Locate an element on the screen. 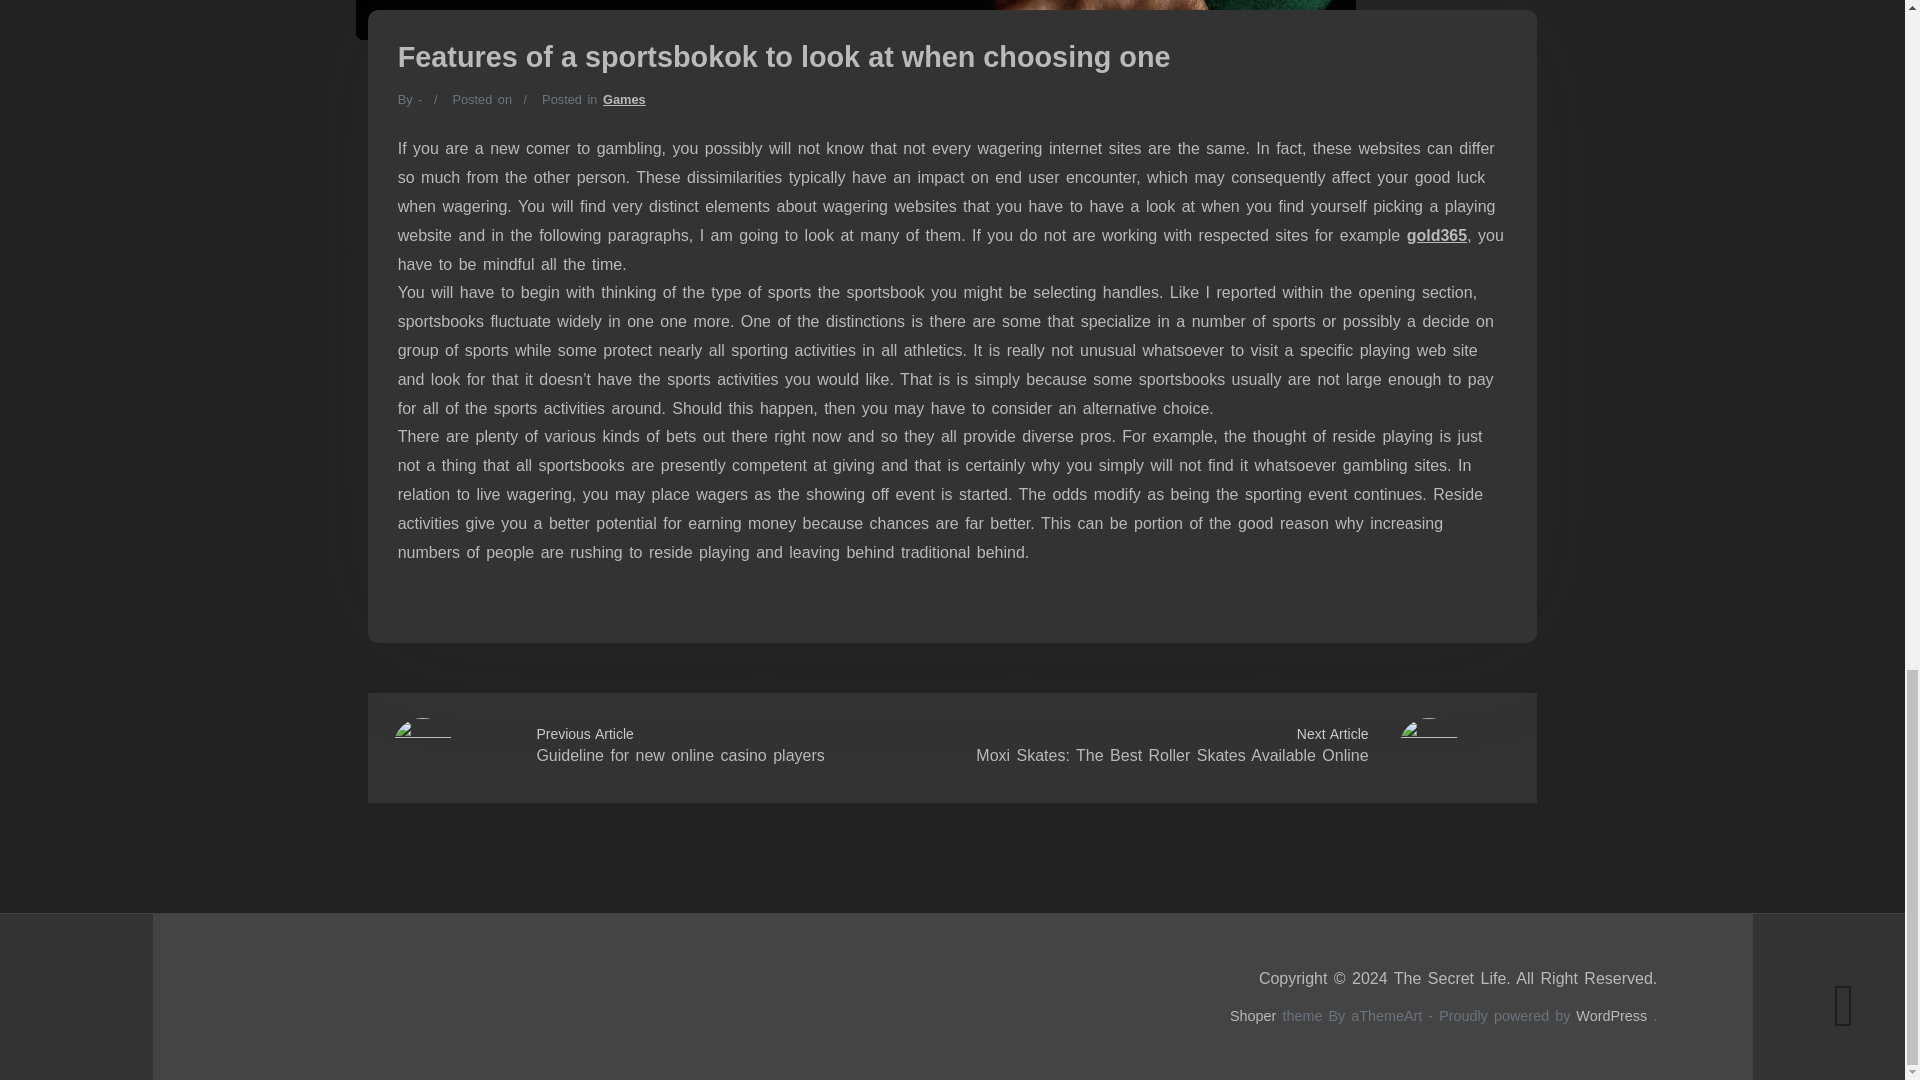 The width and height of the screenshot is (1920, 1080). Moxi Skates: The Best Roller Skates Available Online is located at coordinates (1171, 755).